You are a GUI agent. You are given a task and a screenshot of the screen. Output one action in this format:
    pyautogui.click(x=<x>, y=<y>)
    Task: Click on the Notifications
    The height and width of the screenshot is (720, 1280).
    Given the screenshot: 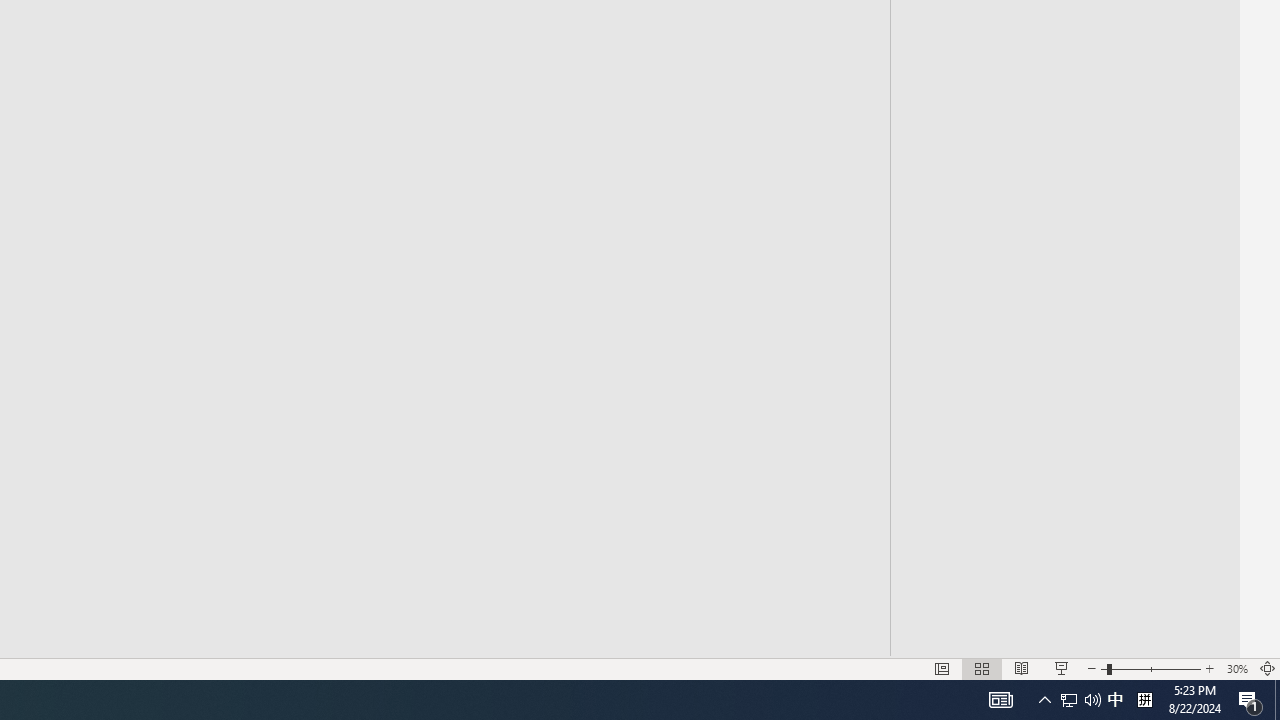 What is the action you would take?
    pyautogui.click(x=538, y=628)
    